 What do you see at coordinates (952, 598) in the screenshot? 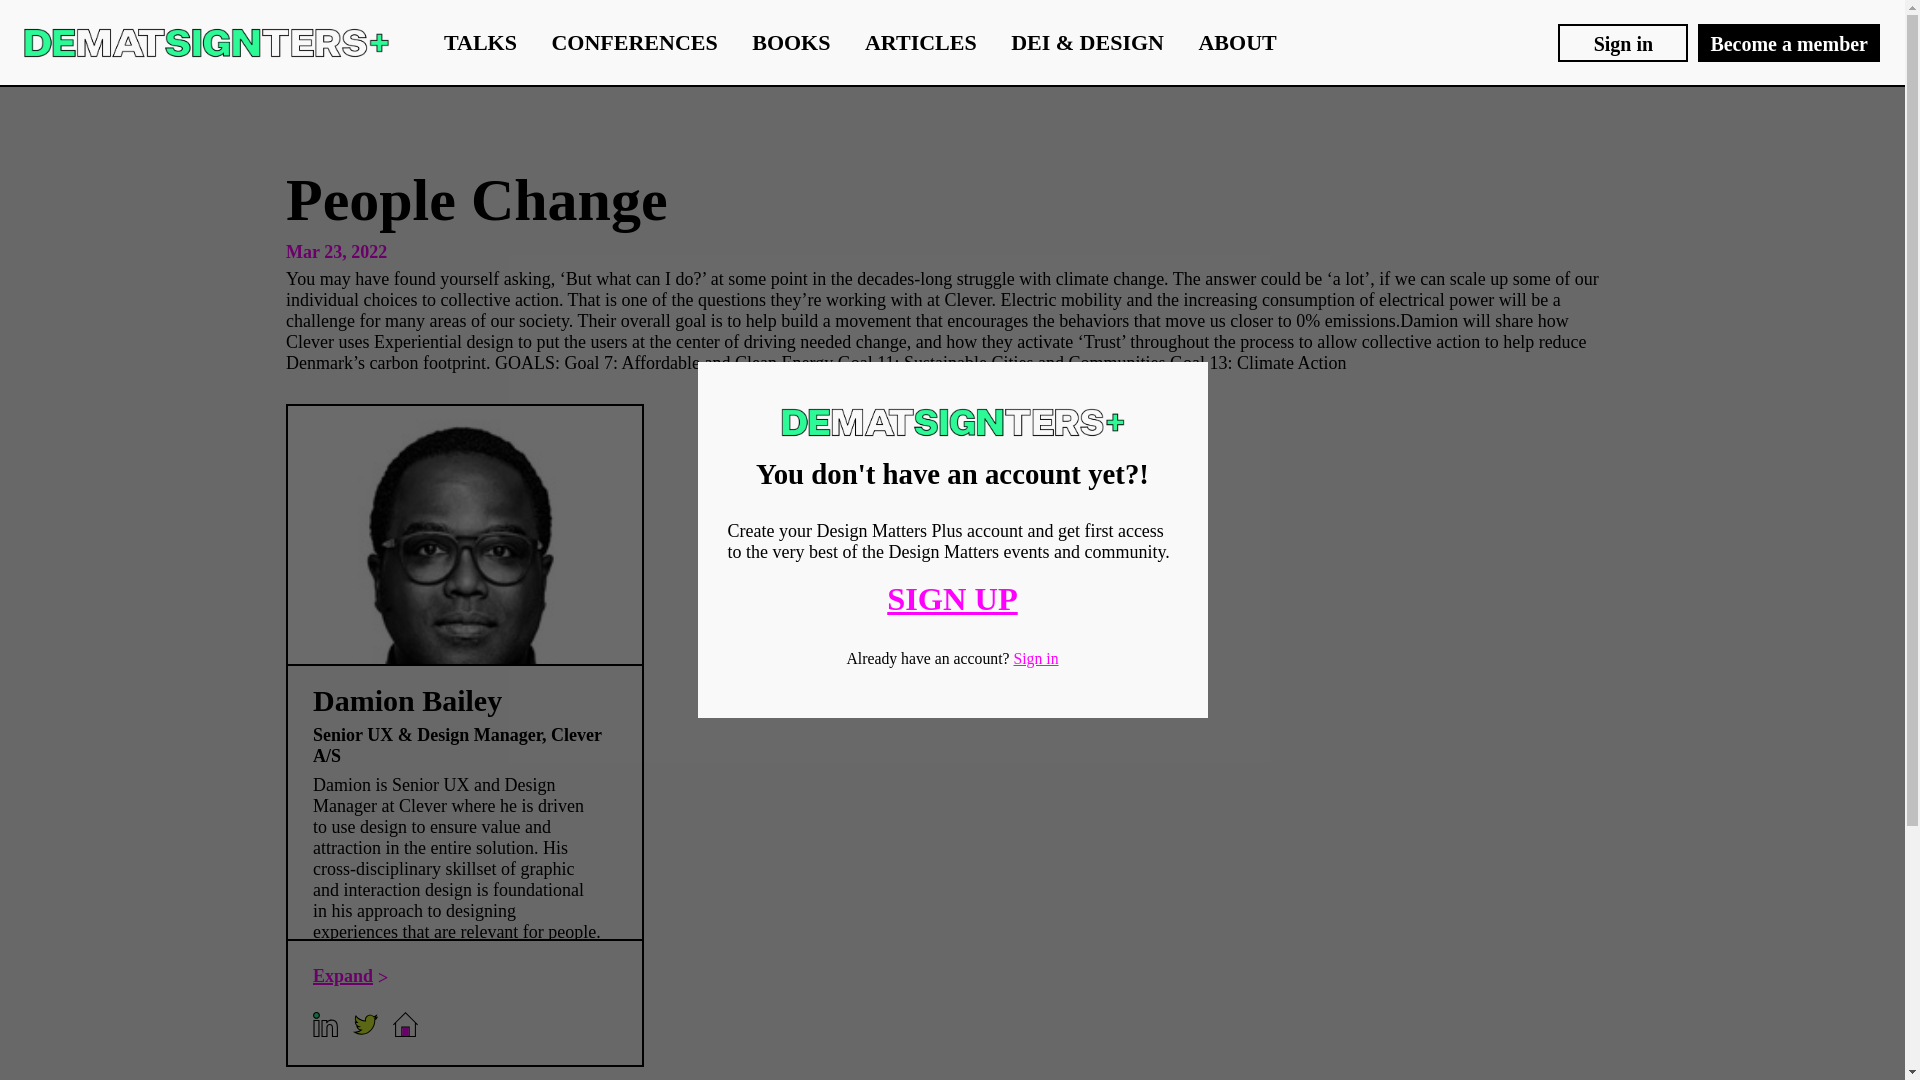
I see `SIGN UP` at bounding box center [952, 598].